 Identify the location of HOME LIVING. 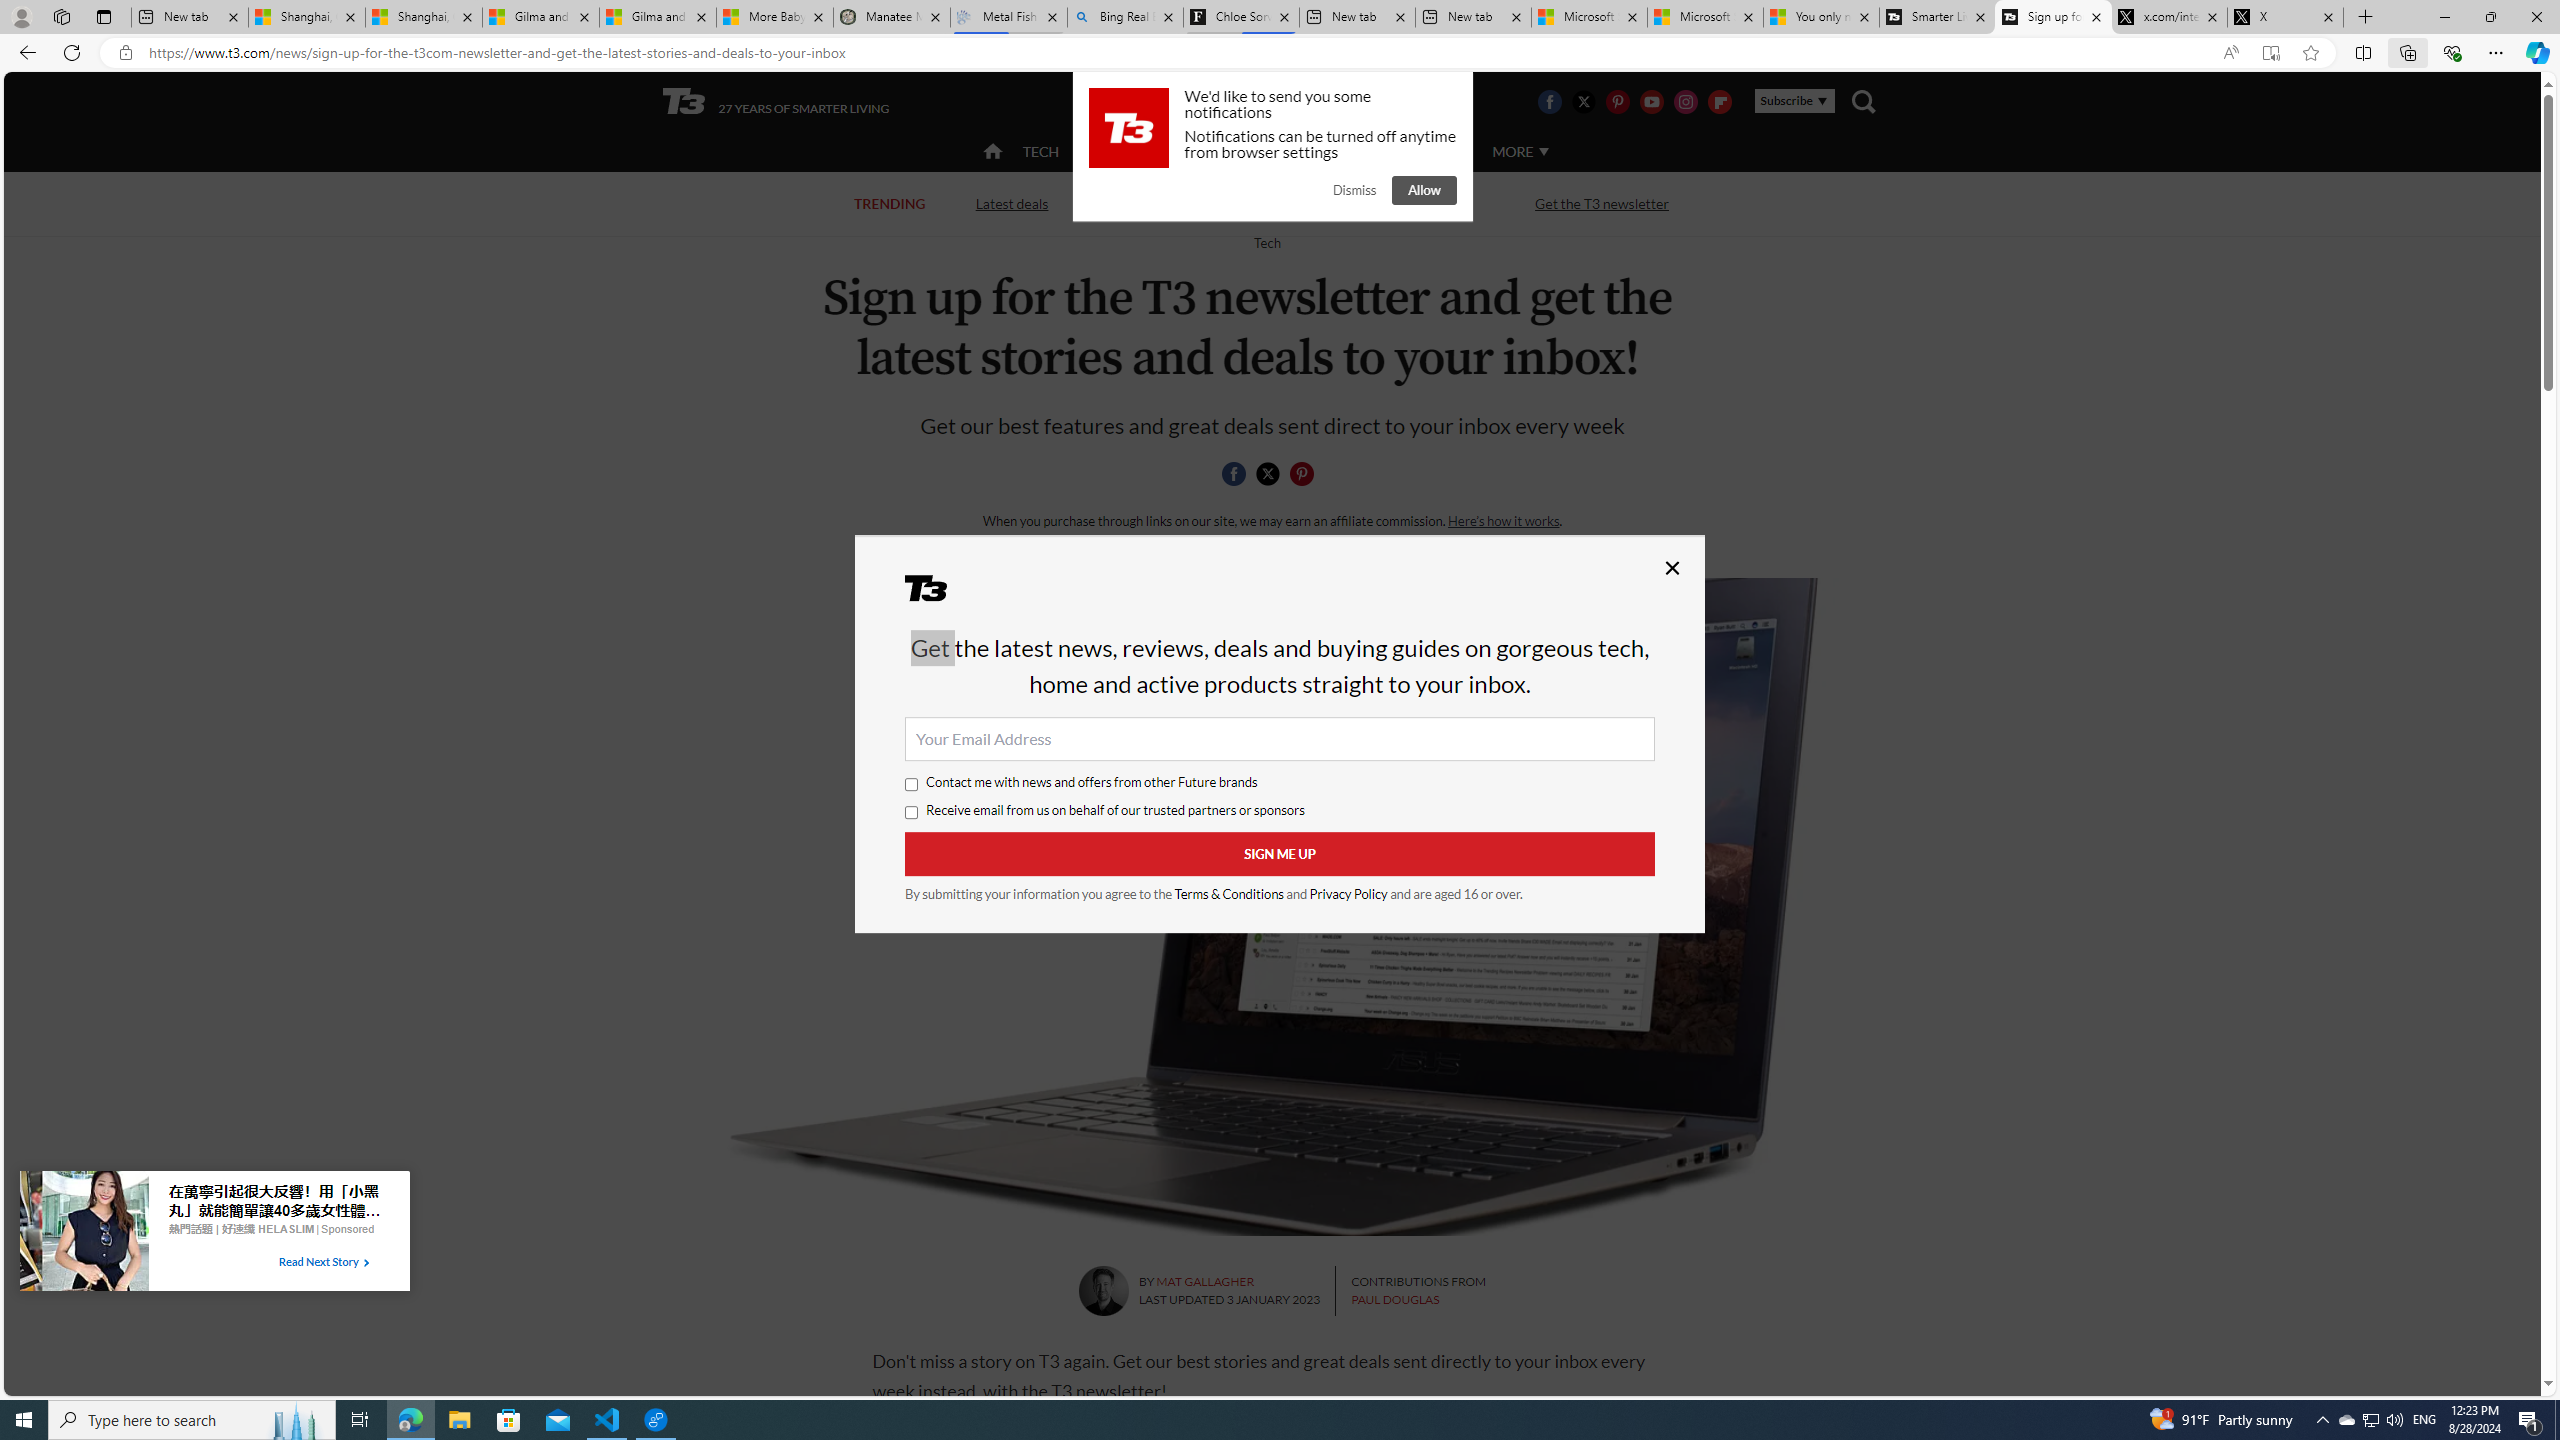
(1234, 150).